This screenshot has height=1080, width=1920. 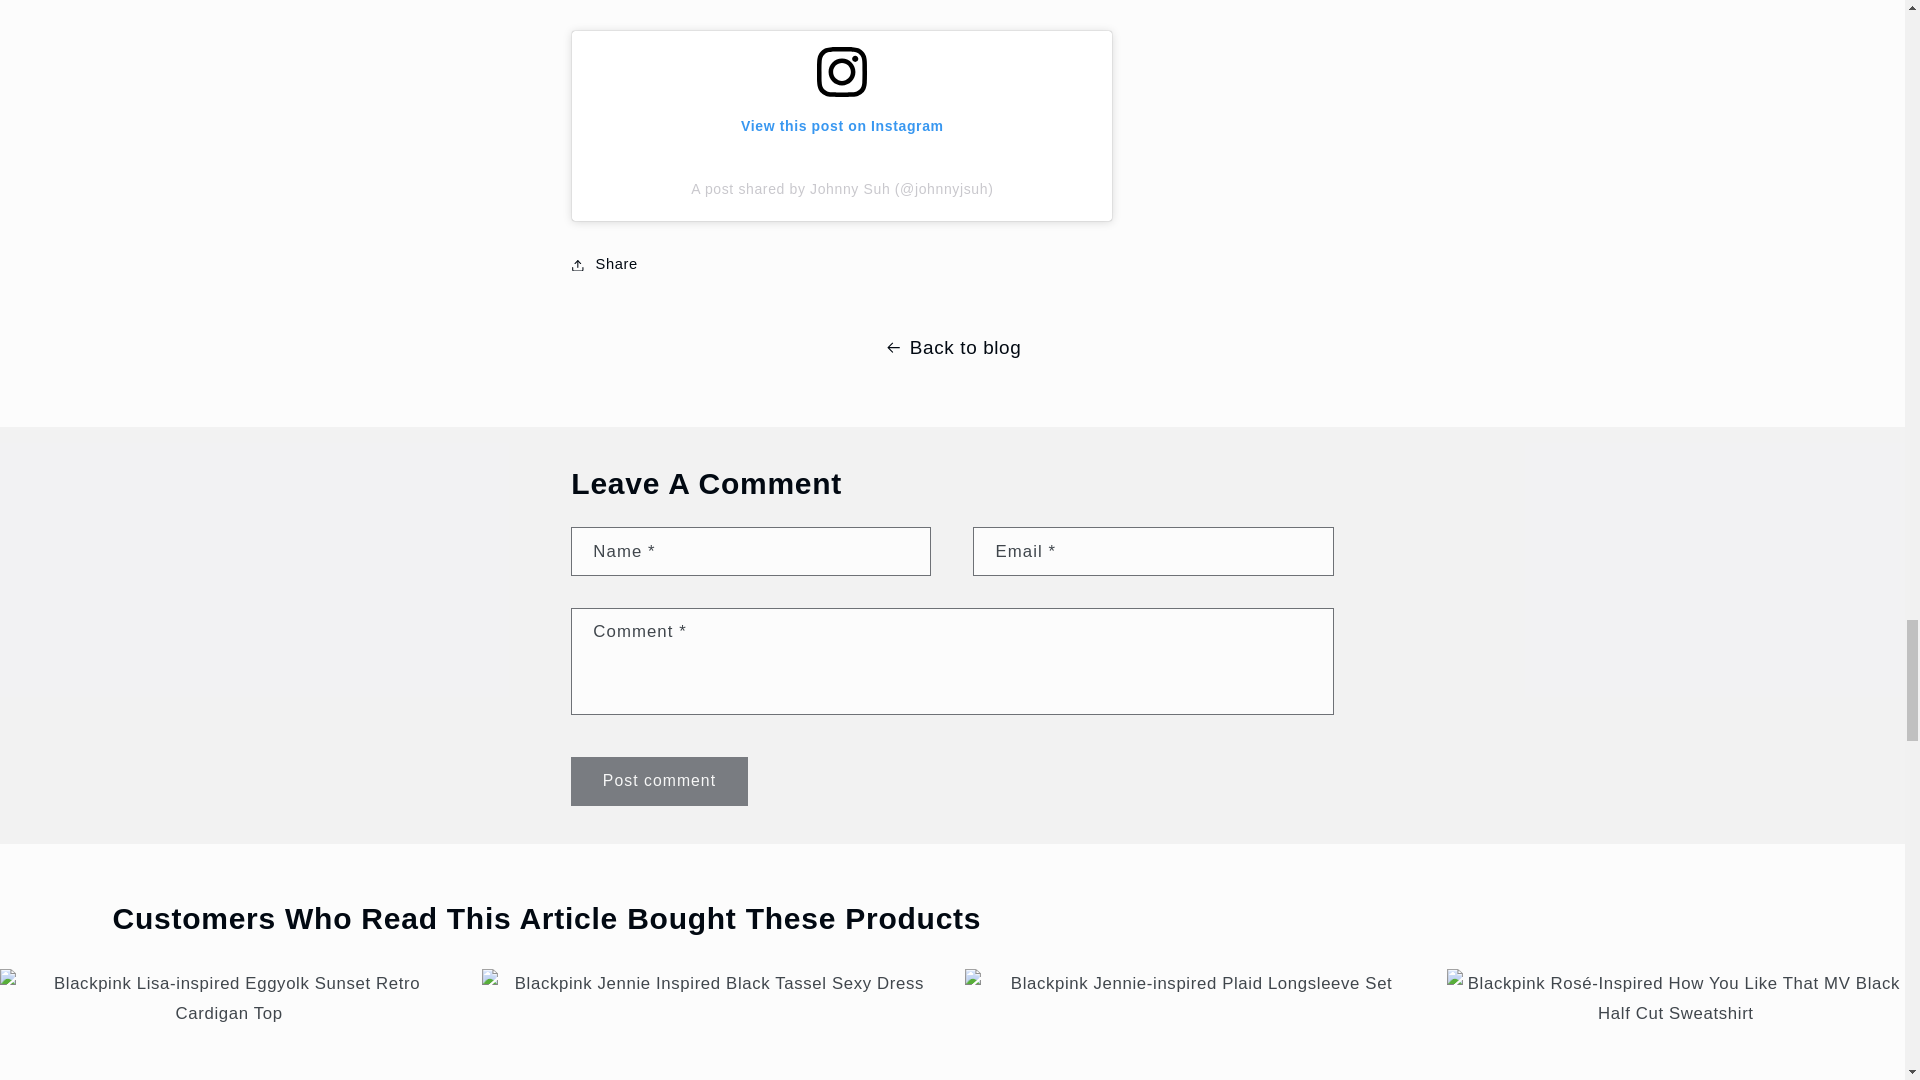 I want to click on Post comment, so click(x=658, y=781).